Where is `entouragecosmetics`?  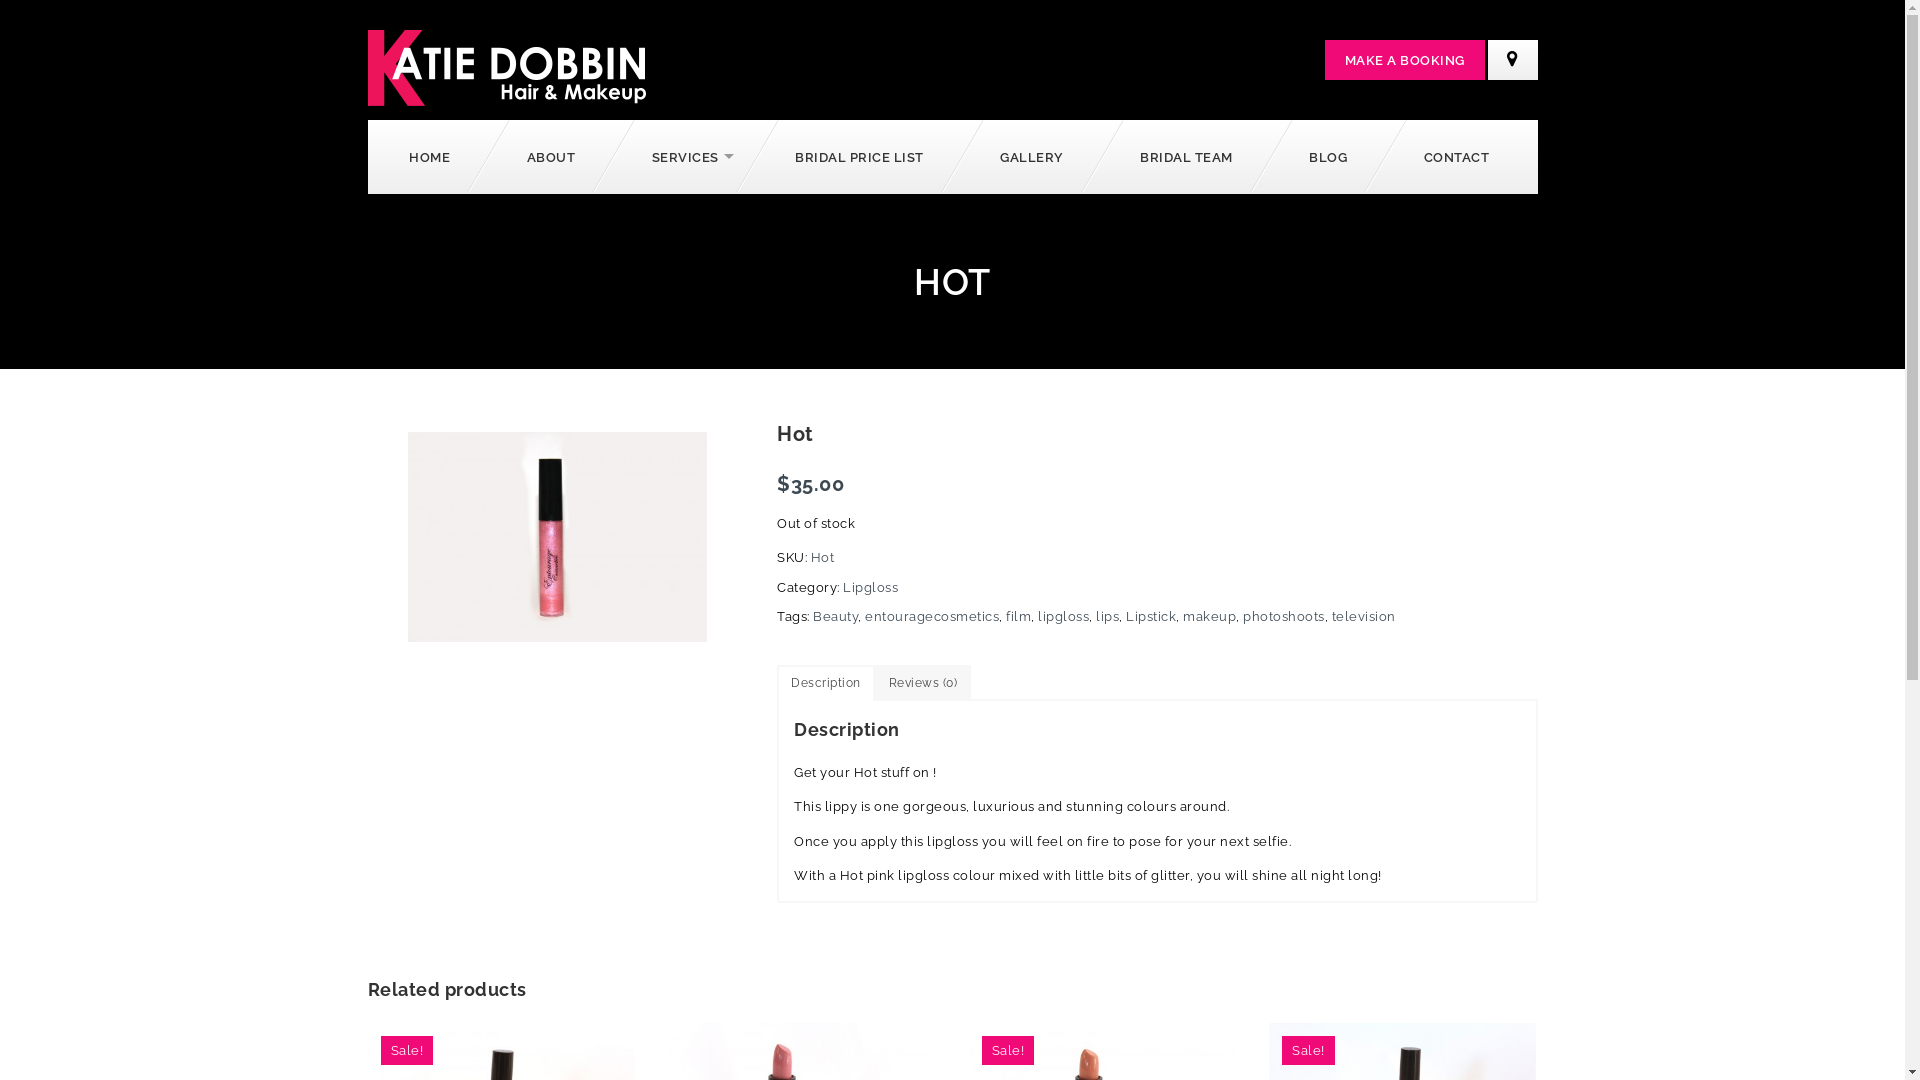
entouragecosmetics is located at coordinates (932, 616).